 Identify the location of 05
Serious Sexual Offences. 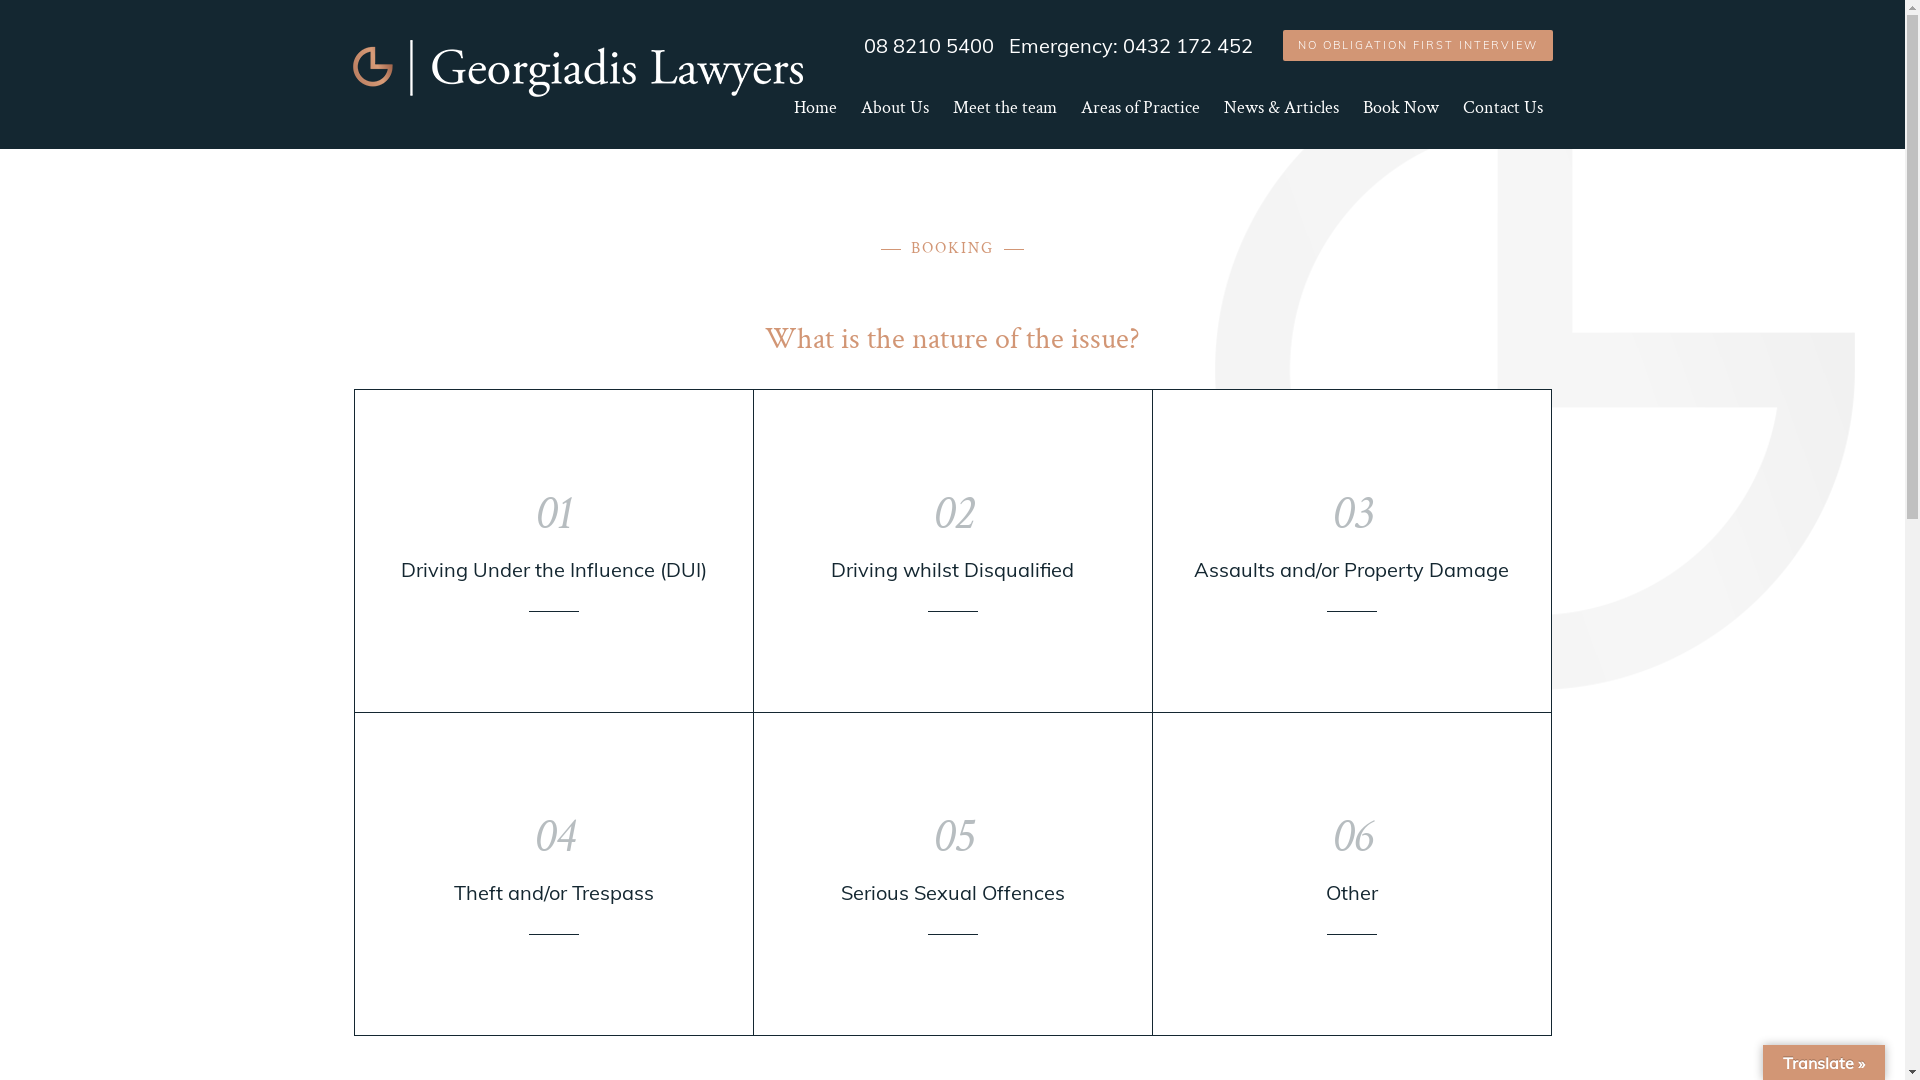
(953, 874).